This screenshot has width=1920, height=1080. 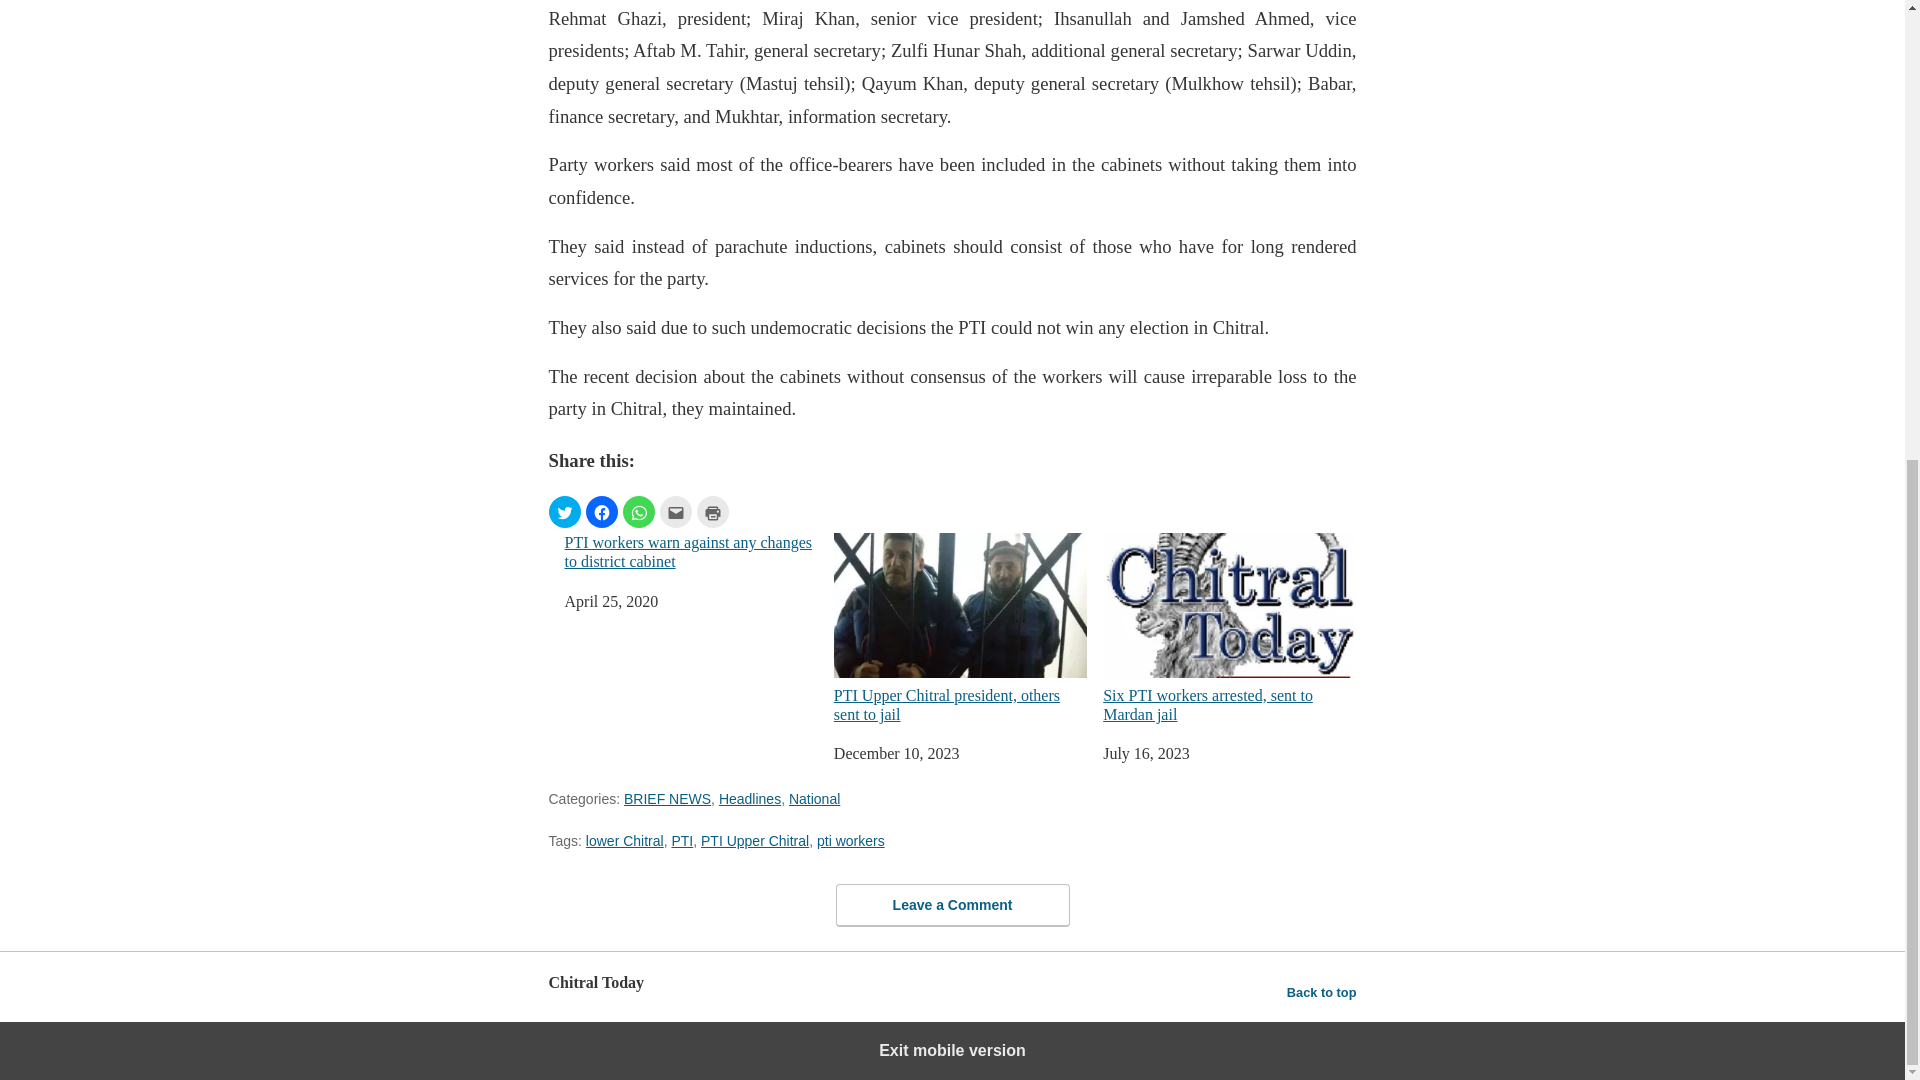 I want to click on National, so click(x=814, y=798).